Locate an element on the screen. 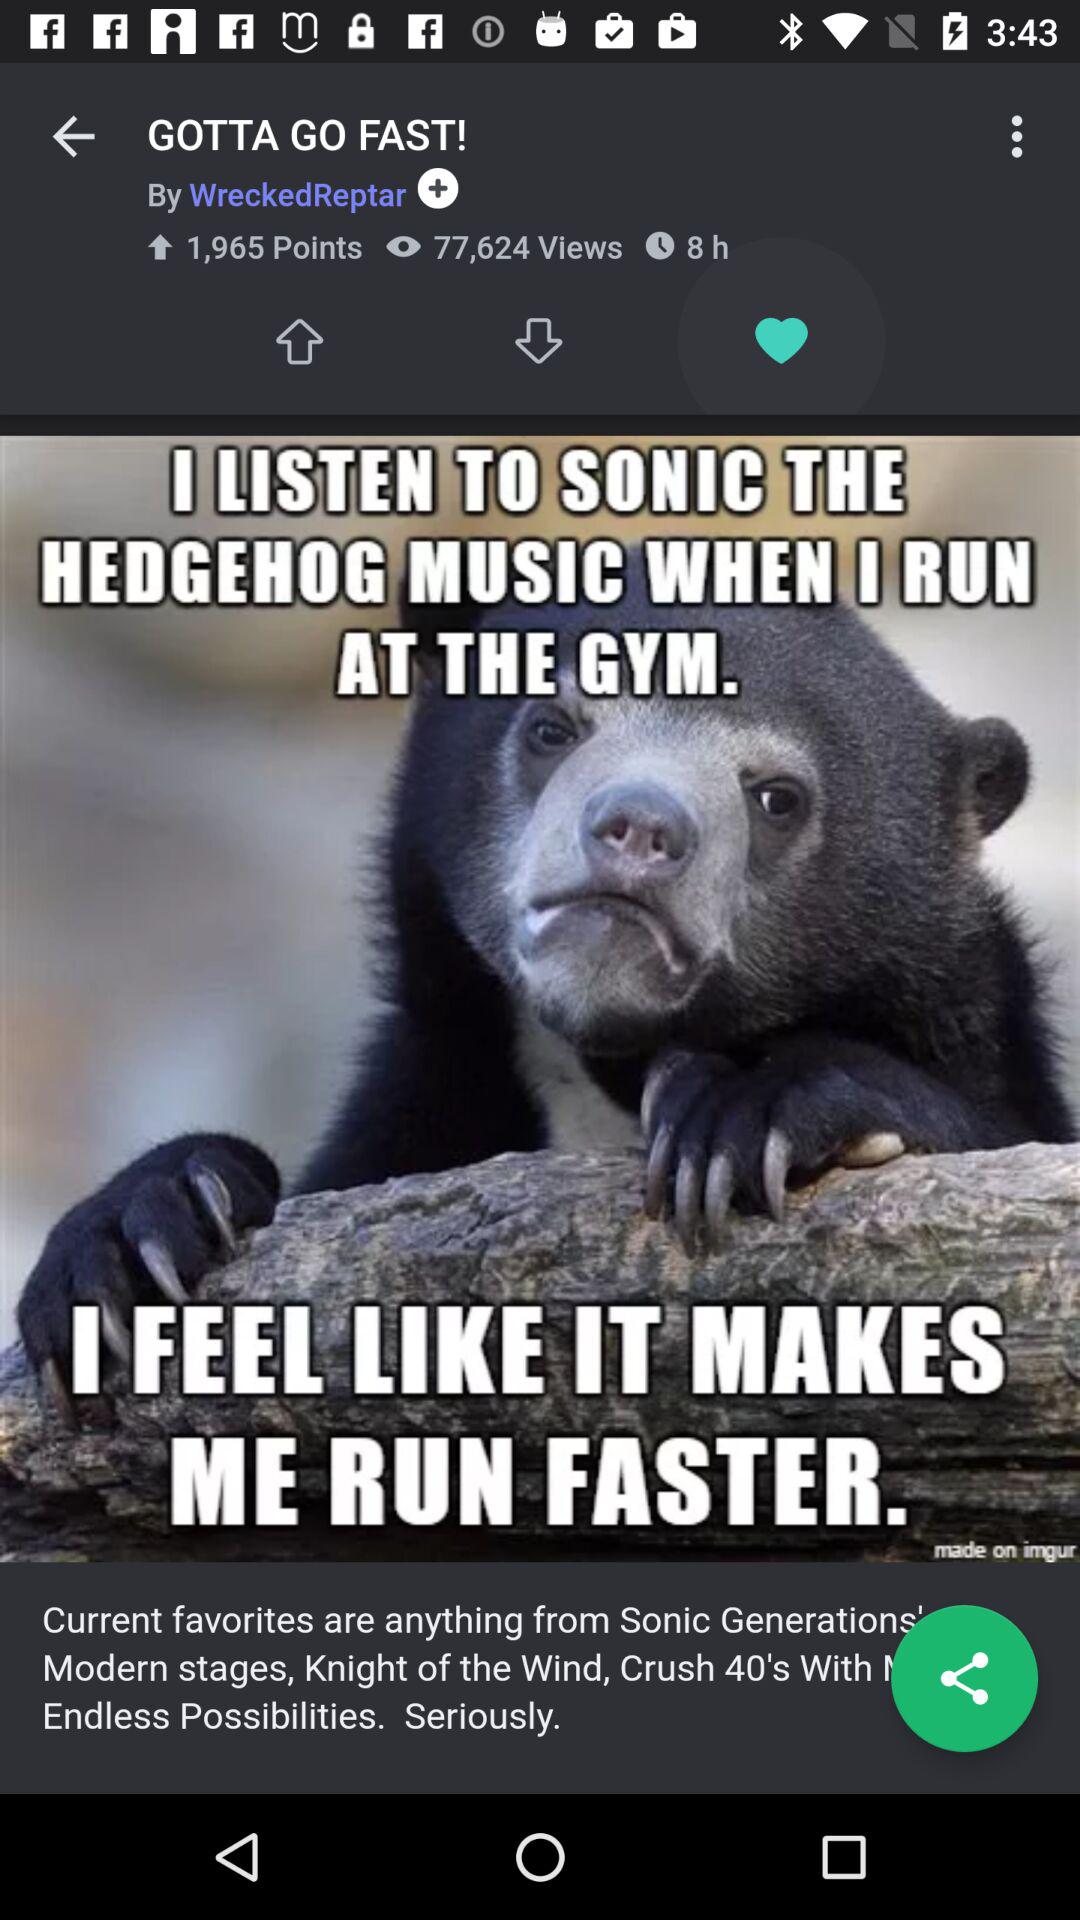  click item next to 77,624 views item is located at coordinates (781, 340).